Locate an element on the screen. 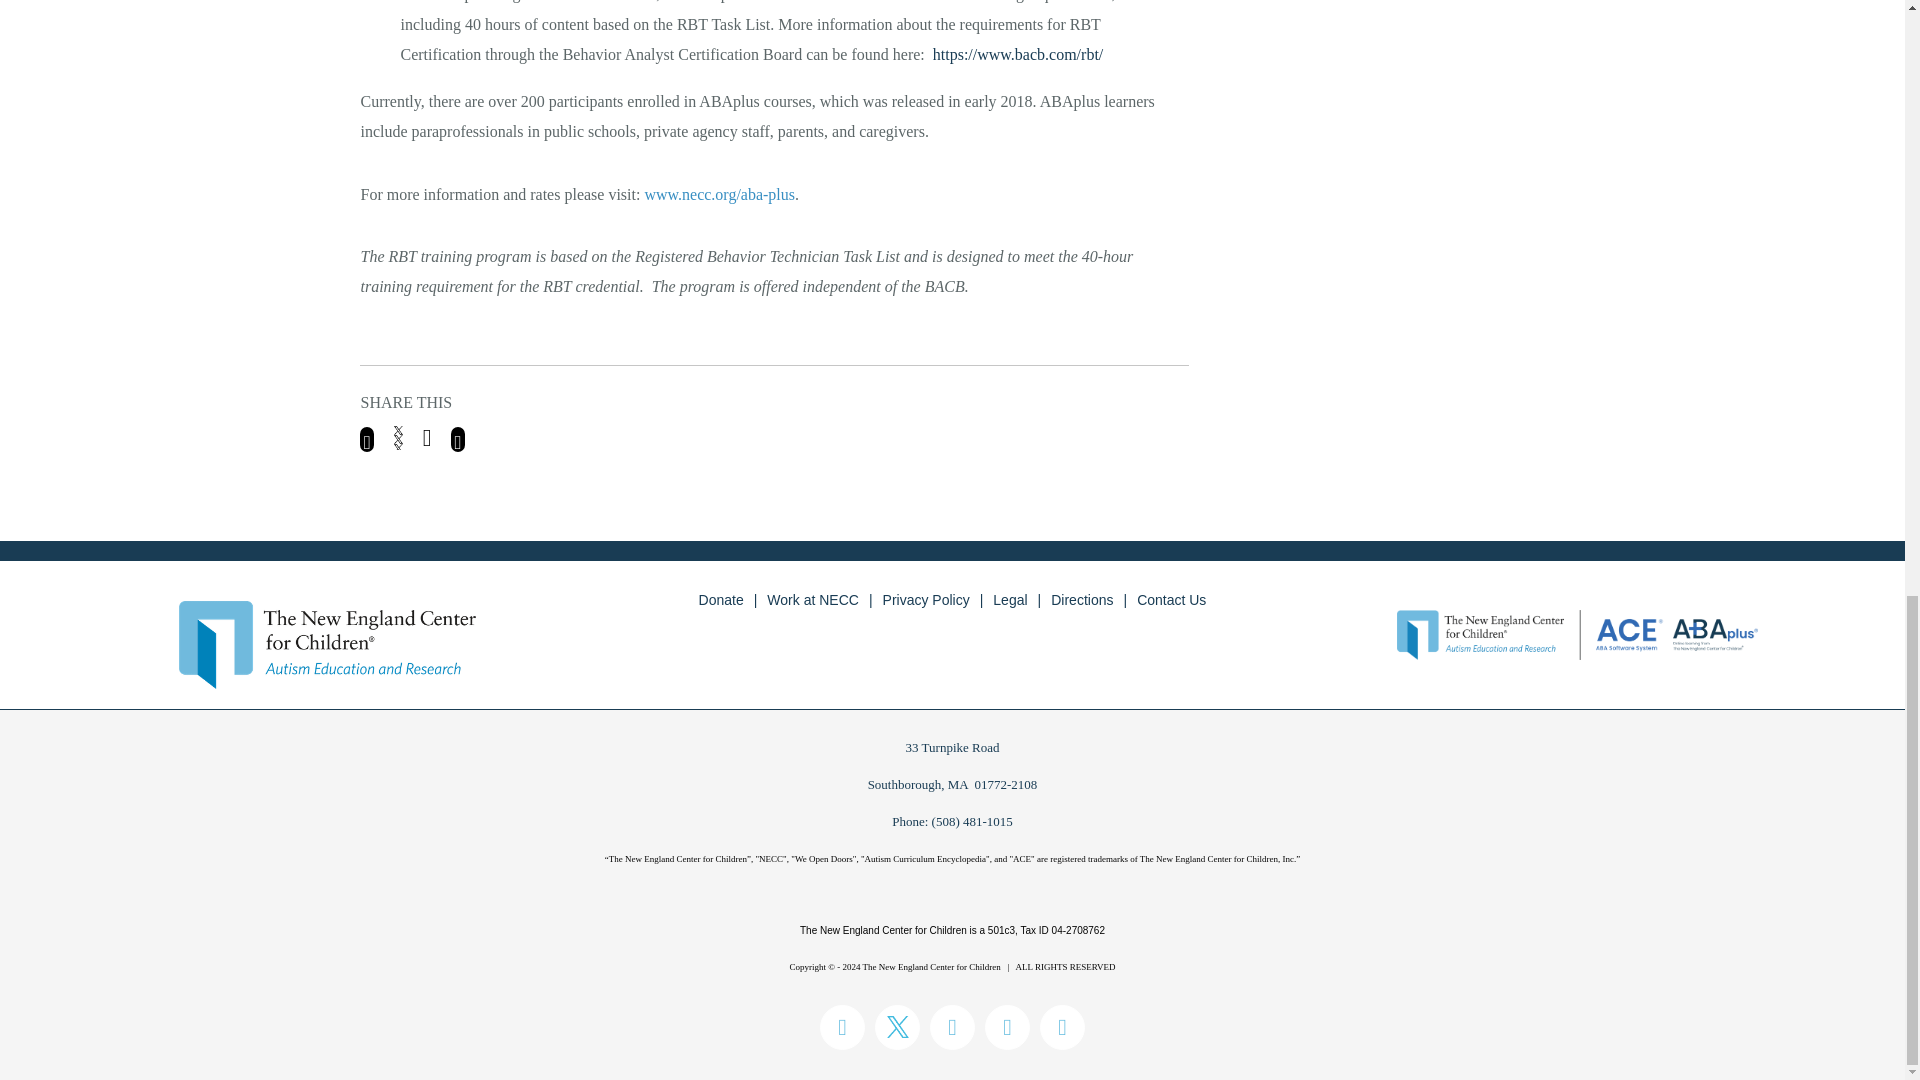  YouTube is located at coordinates (1062, 1027).